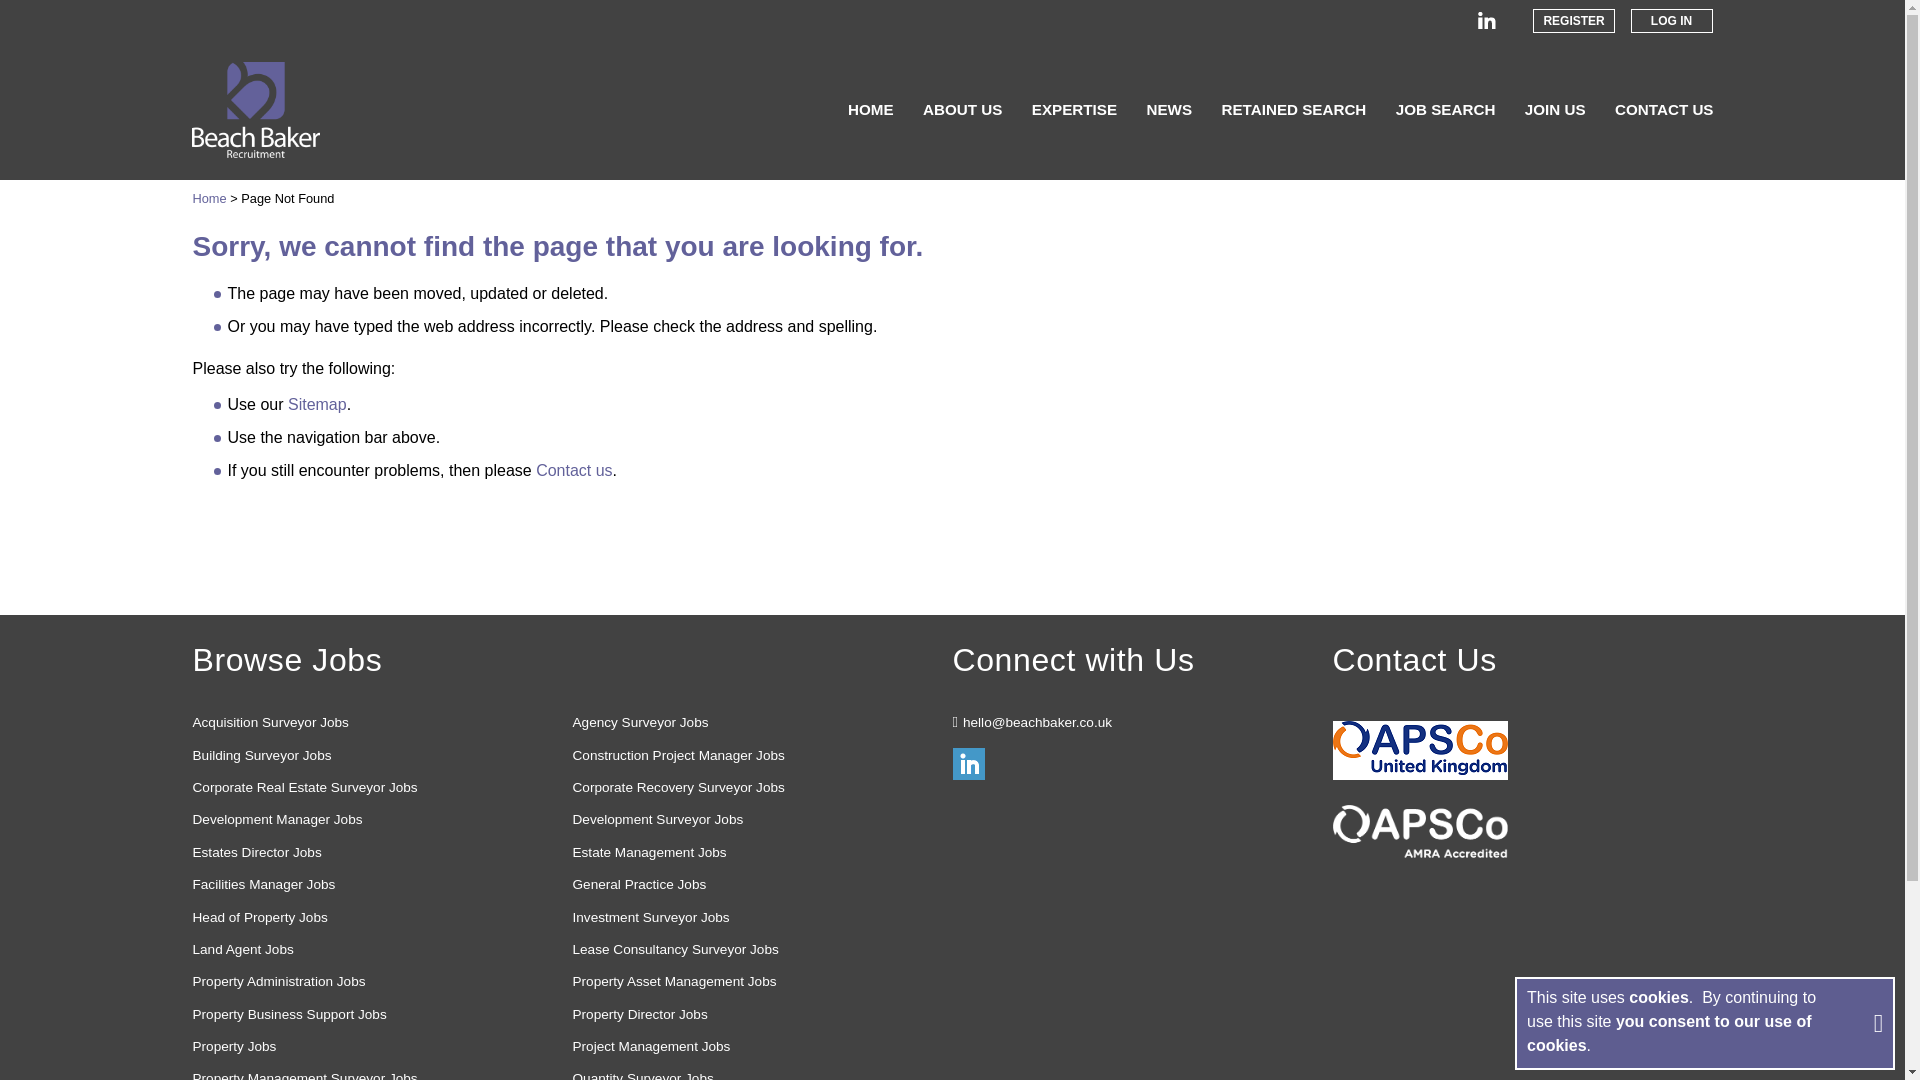 This screenshot has height=1080, width=1920. Describe the element at coordinates (377, 981) in the screenshot. I see `Property Administration Jobs` at that location.